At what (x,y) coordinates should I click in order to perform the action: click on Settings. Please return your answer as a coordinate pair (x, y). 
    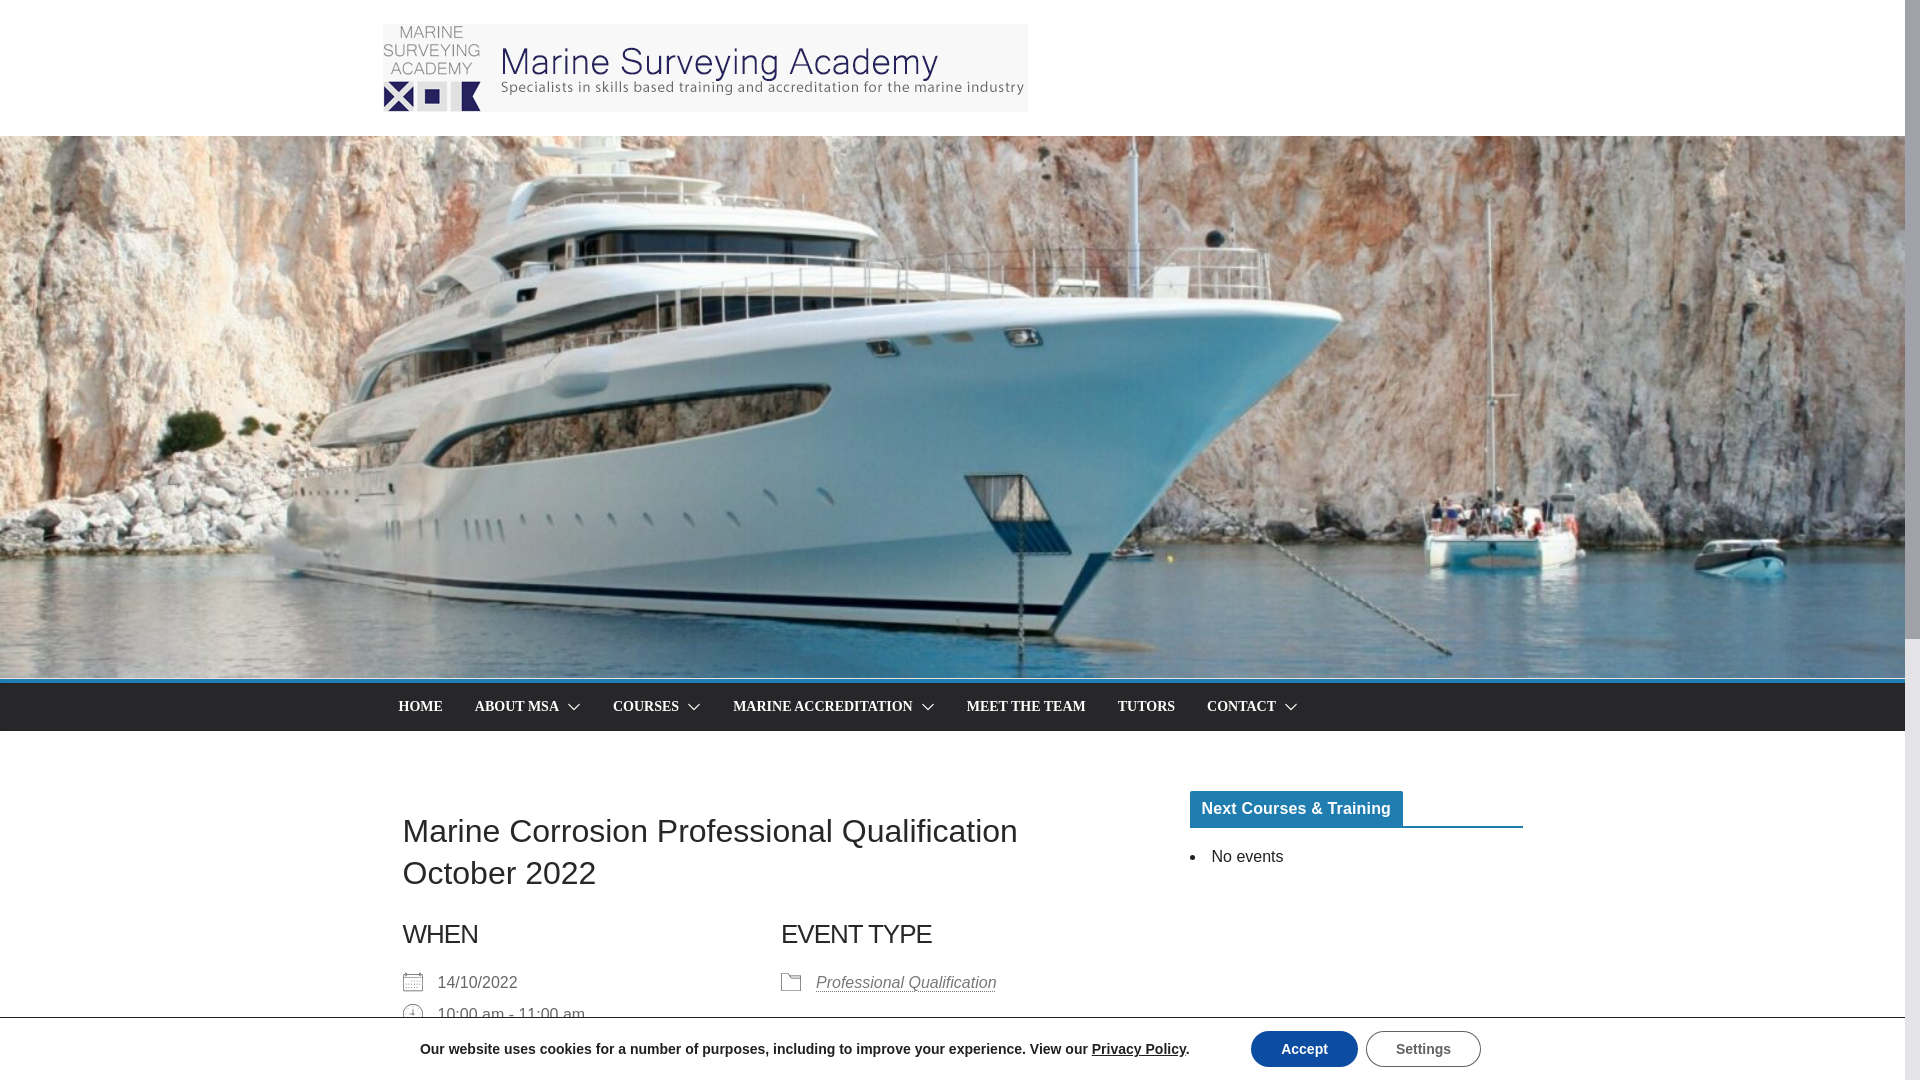
    Looking at the image, I should click on (1422, 1049).